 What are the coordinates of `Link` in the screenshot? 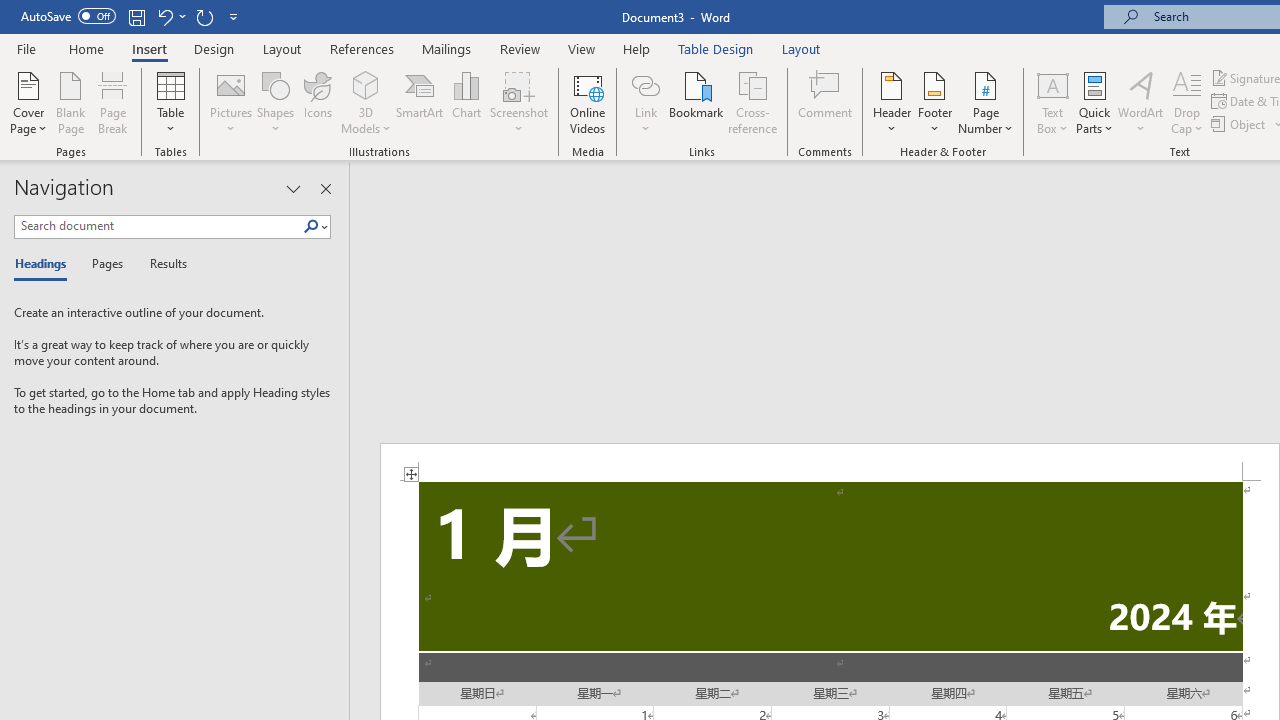 It's located at (645, 102).